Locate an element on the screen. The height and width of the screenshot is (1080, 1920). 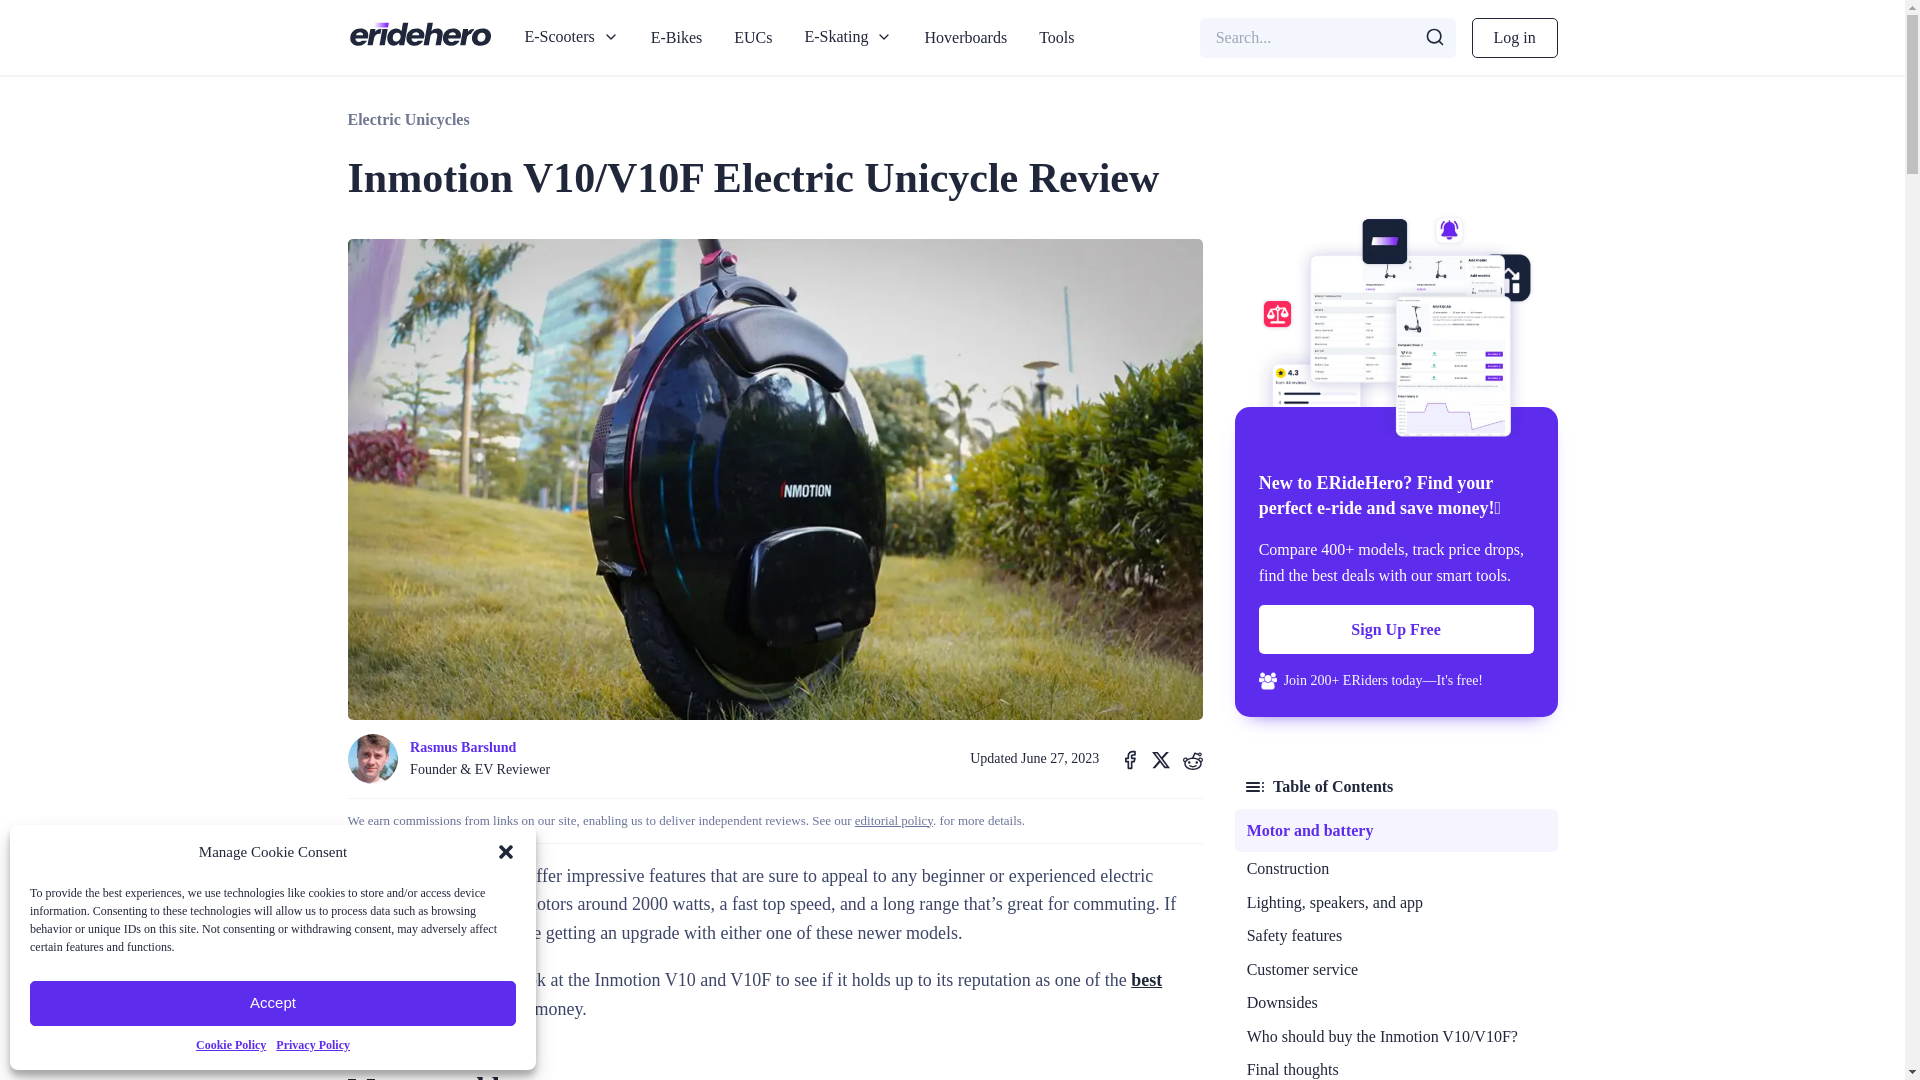
EUCs is located at coordinates (752, 38).